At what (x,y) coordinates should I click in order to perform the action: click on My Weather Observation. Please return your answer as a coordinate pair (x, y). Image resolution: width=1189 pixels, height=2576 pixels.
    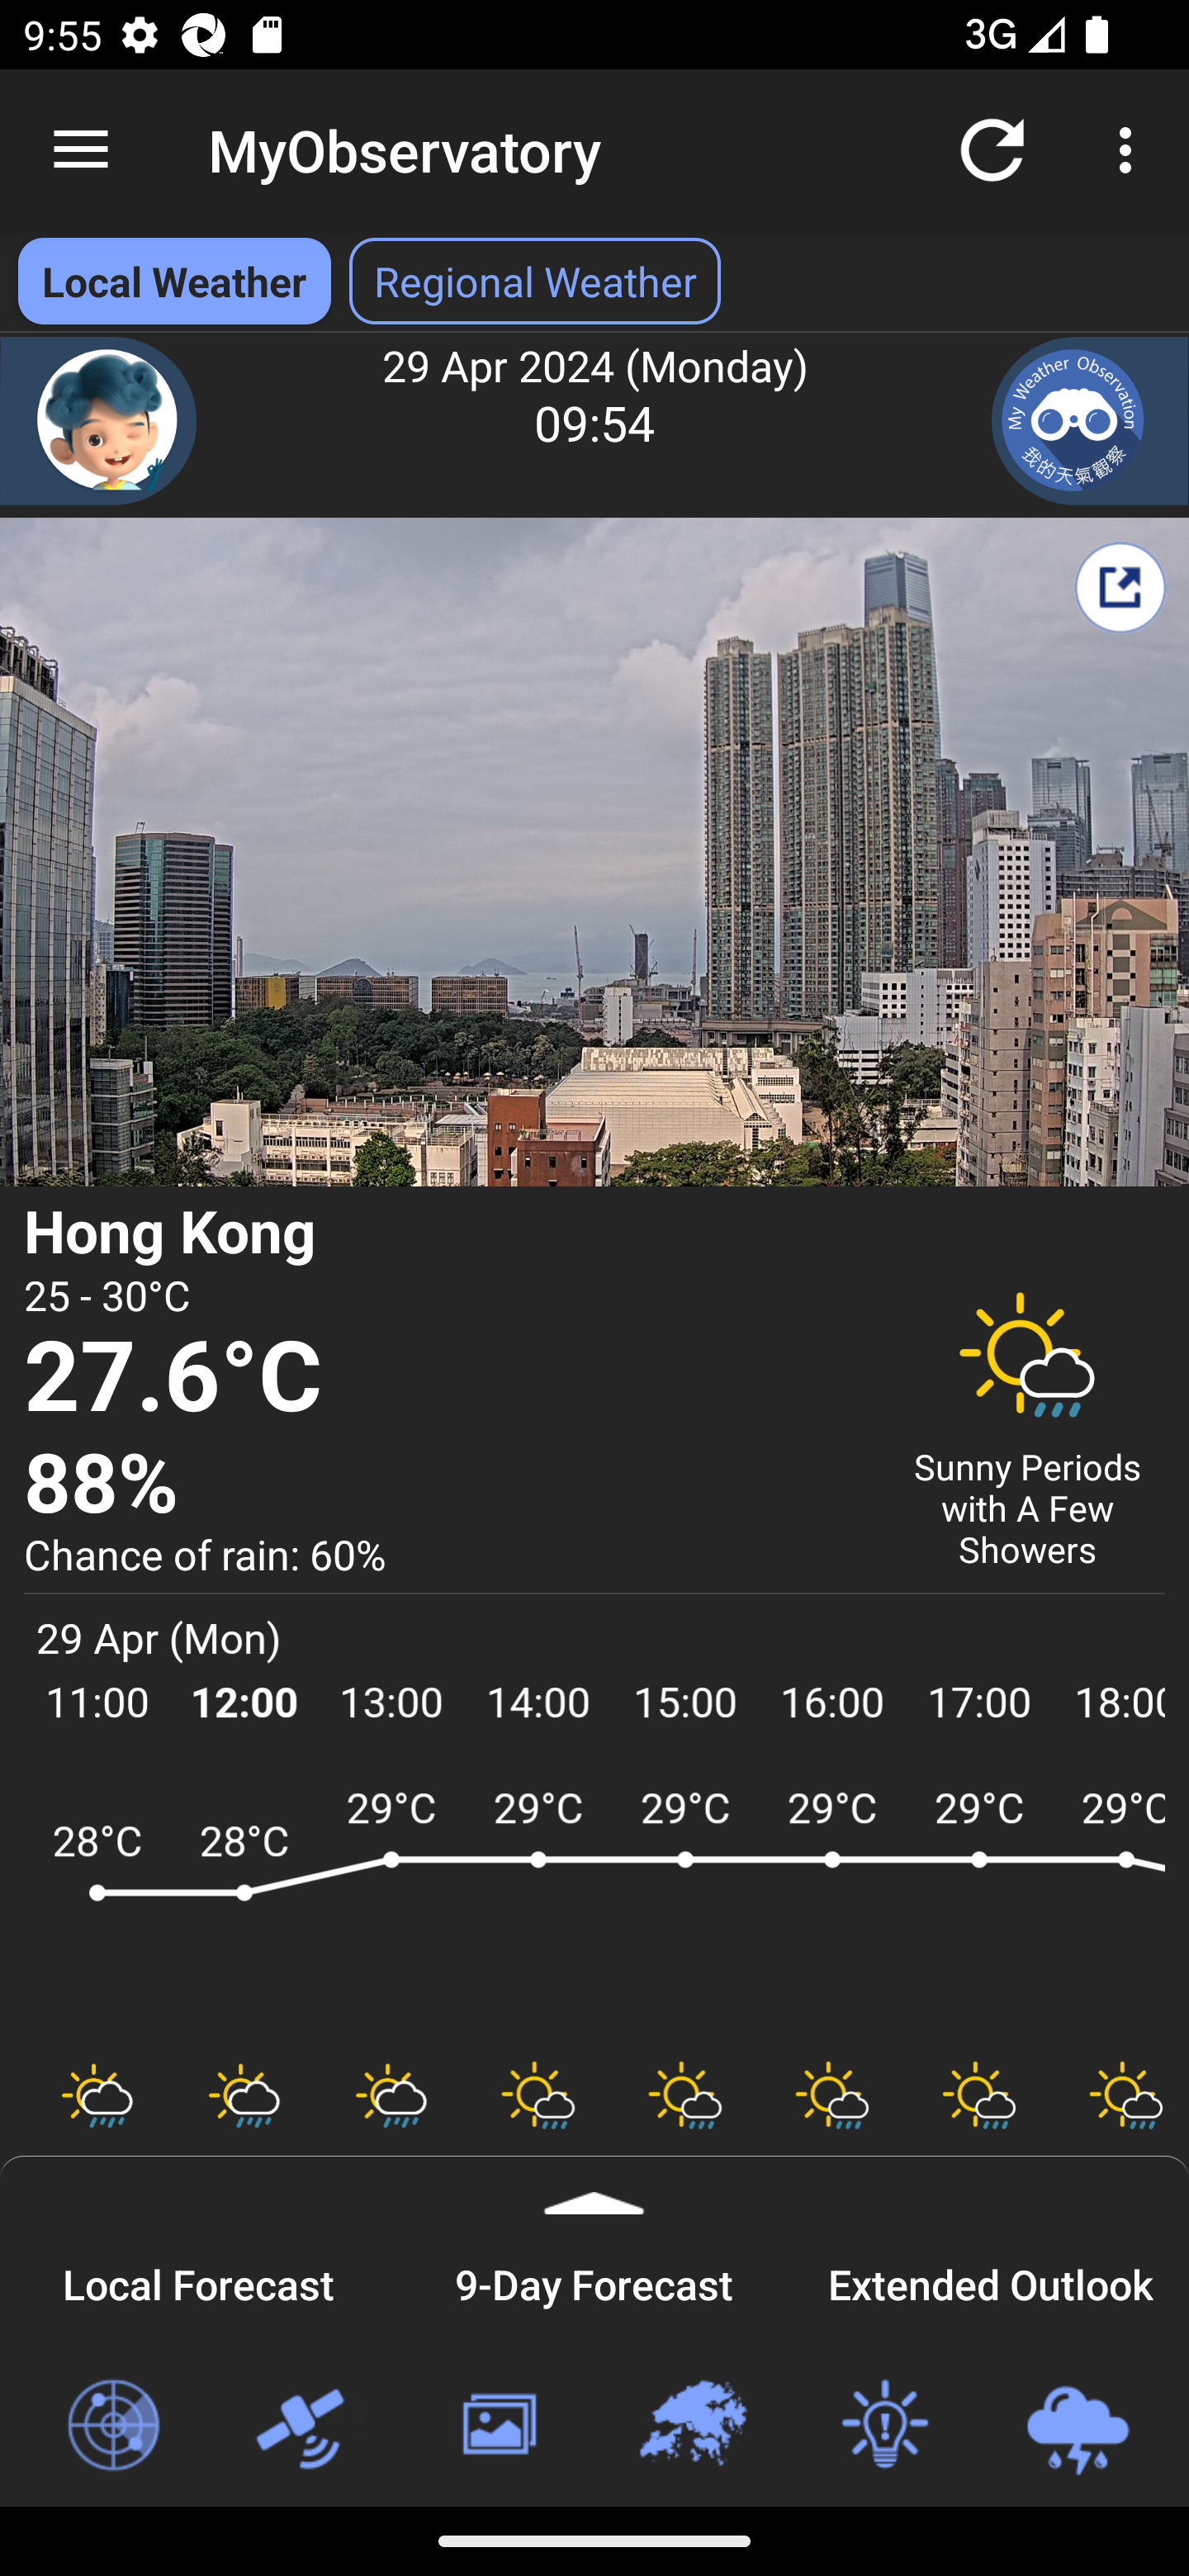
    Looking at the image, I should click on (1090, 421).